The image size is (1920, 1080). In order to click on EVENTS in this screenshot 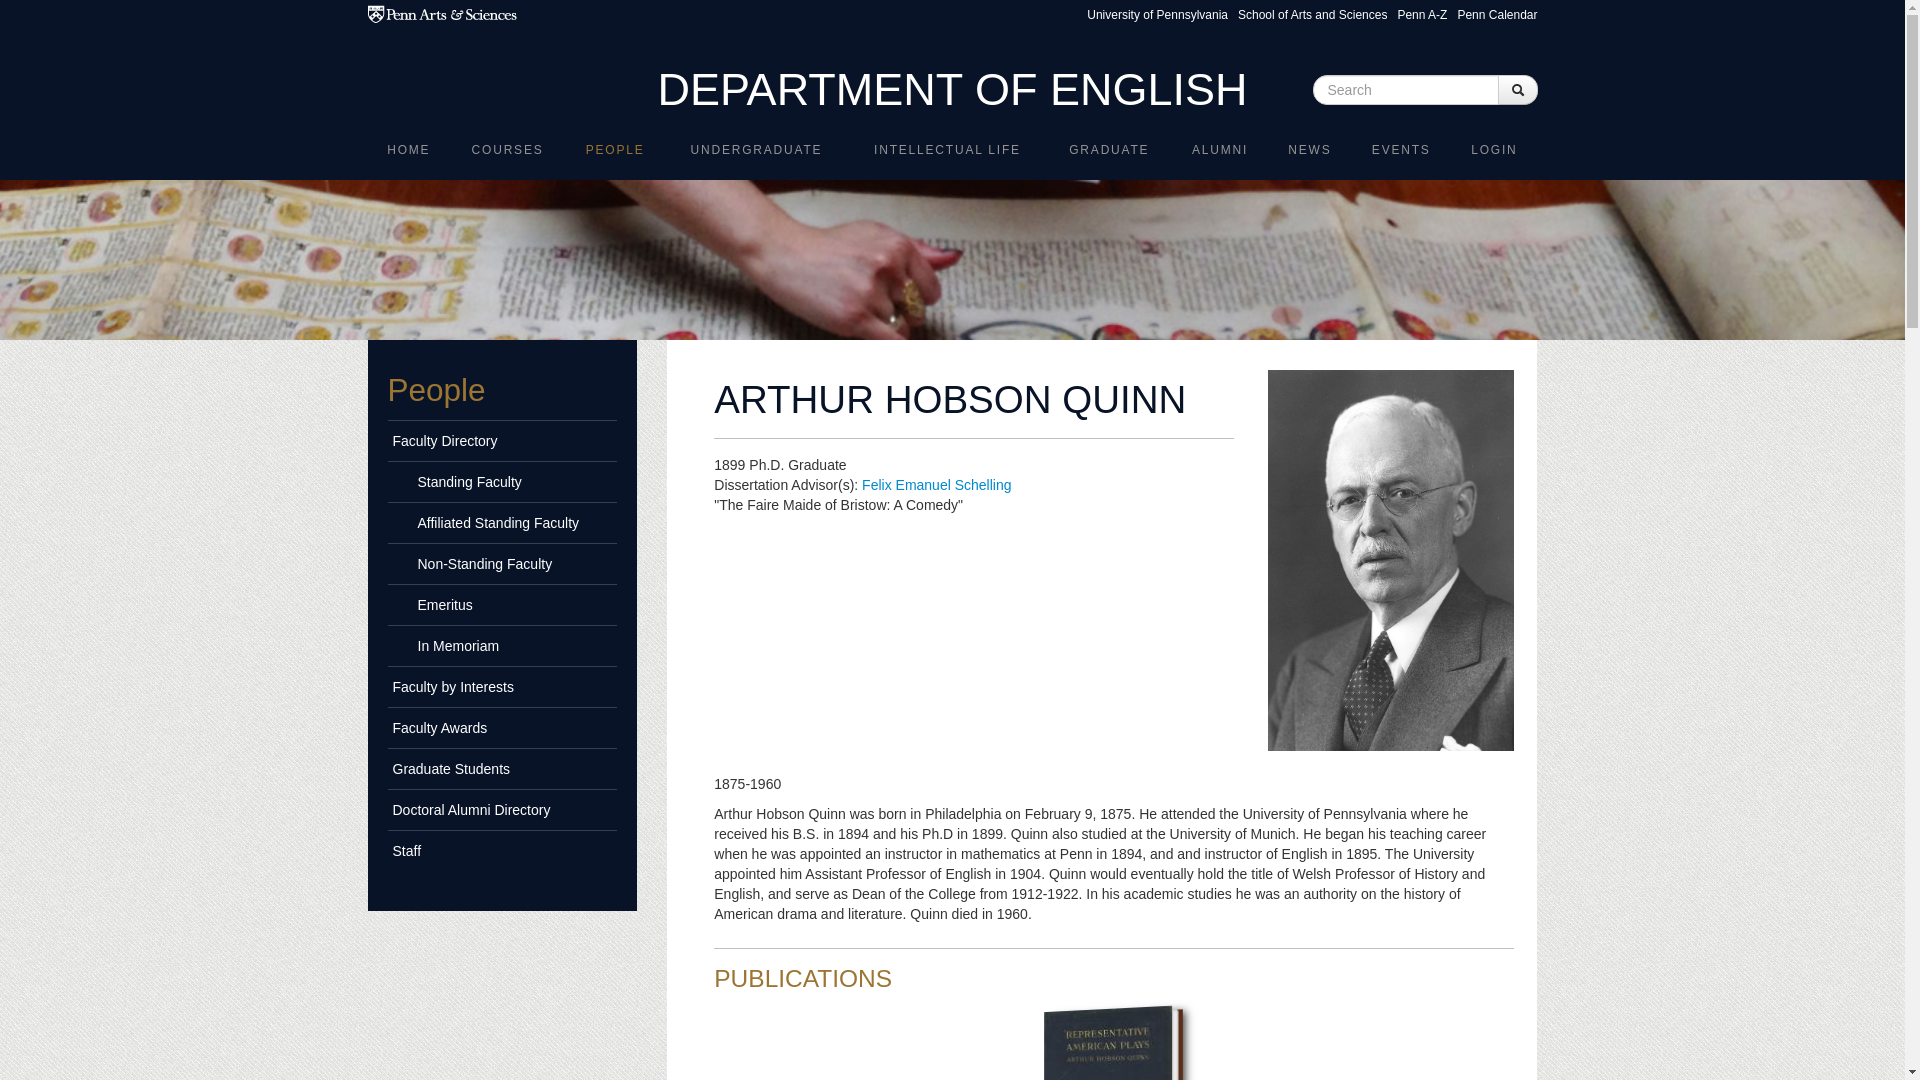, I will do `click(1401, 149)`.